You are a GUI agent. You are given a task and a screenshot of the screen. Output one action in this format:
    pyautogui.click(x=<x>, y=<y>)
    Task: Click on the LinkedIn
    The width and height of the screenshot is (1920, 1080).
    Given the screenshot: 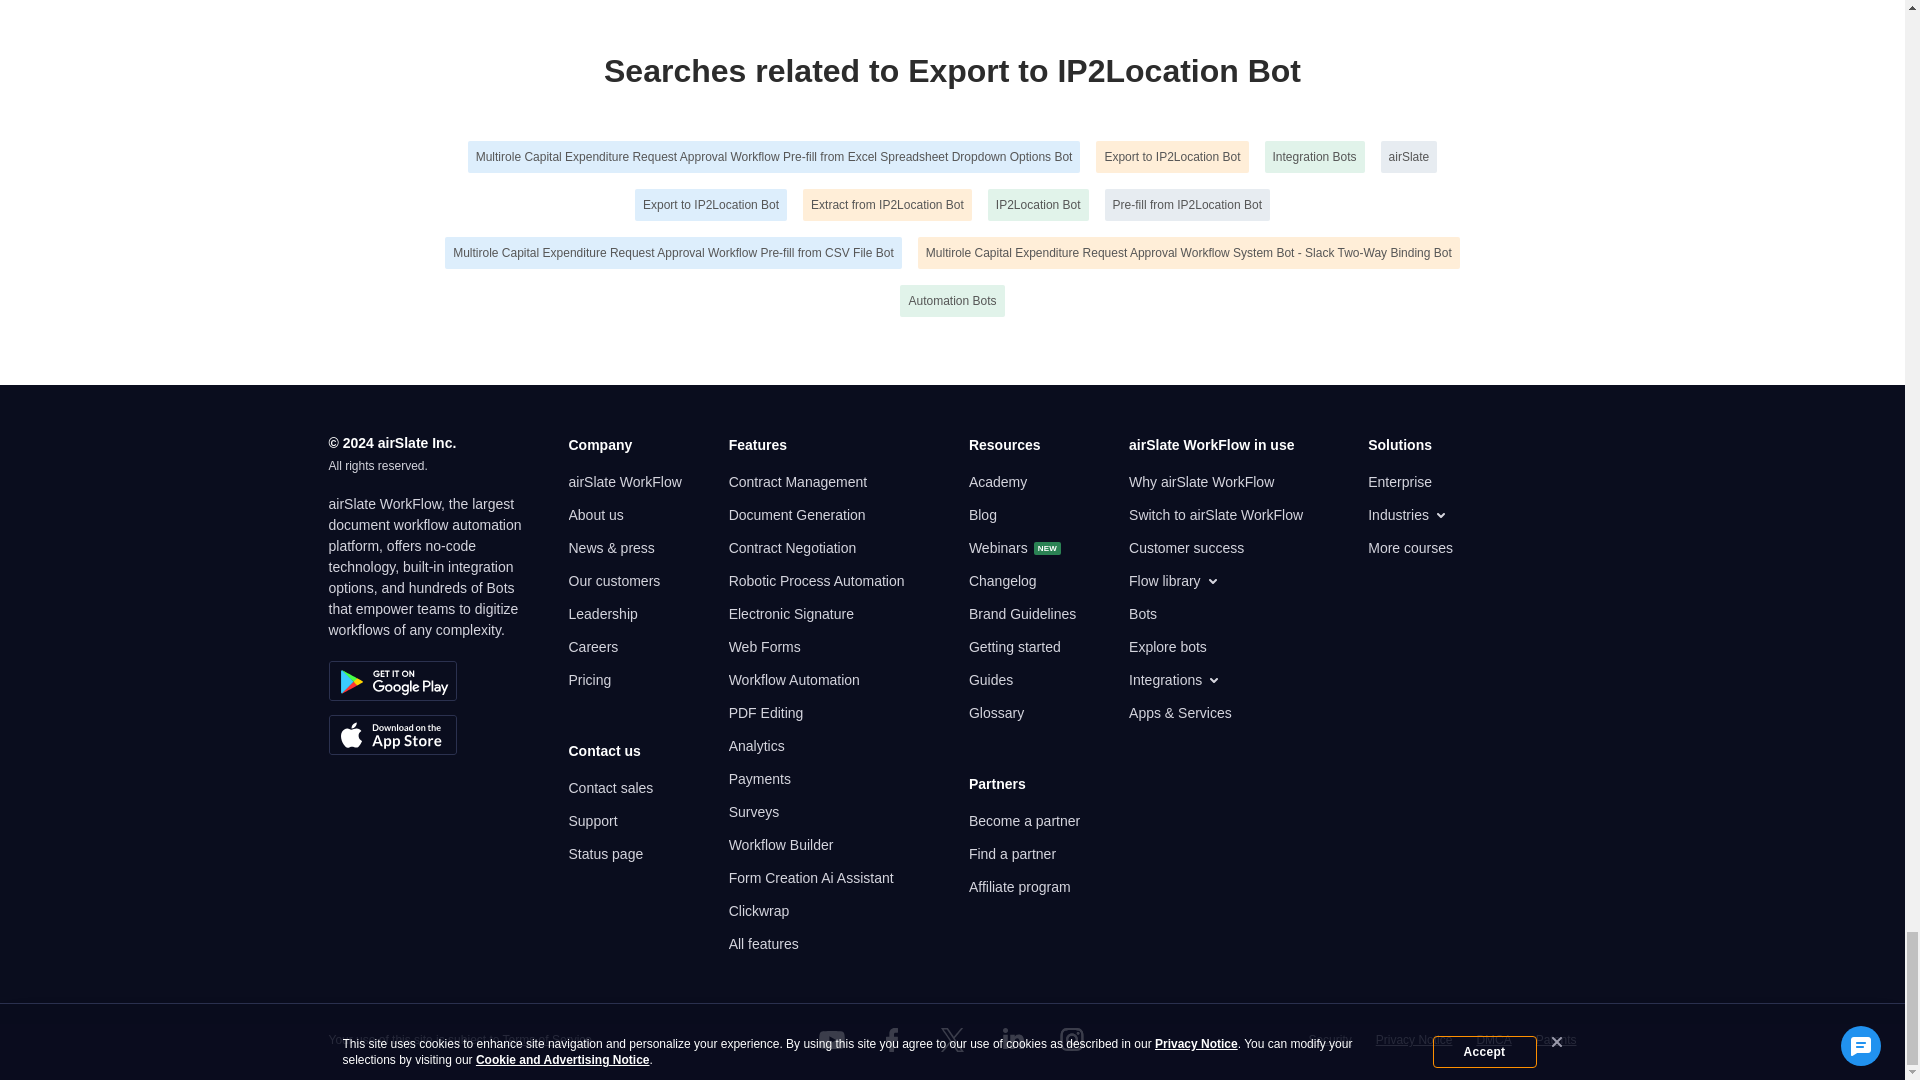 What is the action you would take?
    pyautogui.click(x=1012, y=1040)
    